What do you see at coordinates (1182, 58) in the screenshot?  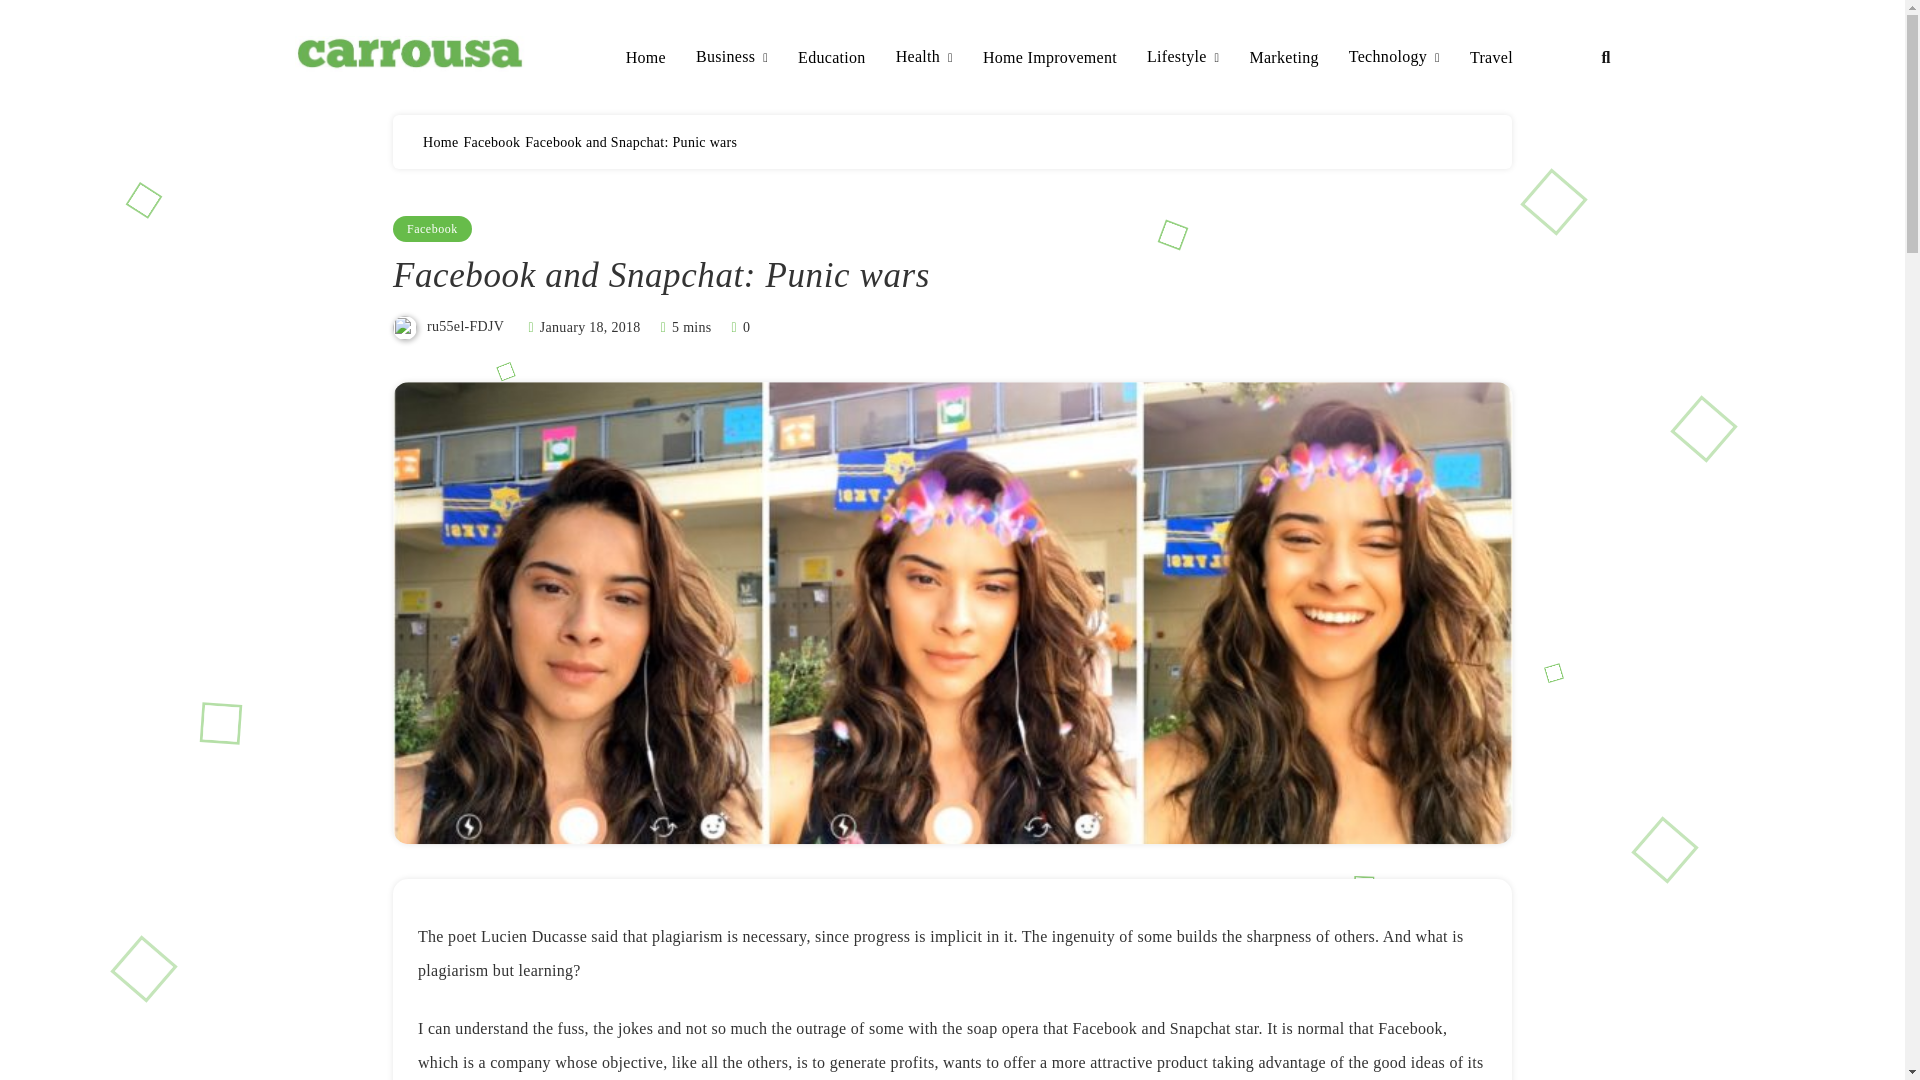 I see `Lifestyle` at bounding box center [1182, 58].